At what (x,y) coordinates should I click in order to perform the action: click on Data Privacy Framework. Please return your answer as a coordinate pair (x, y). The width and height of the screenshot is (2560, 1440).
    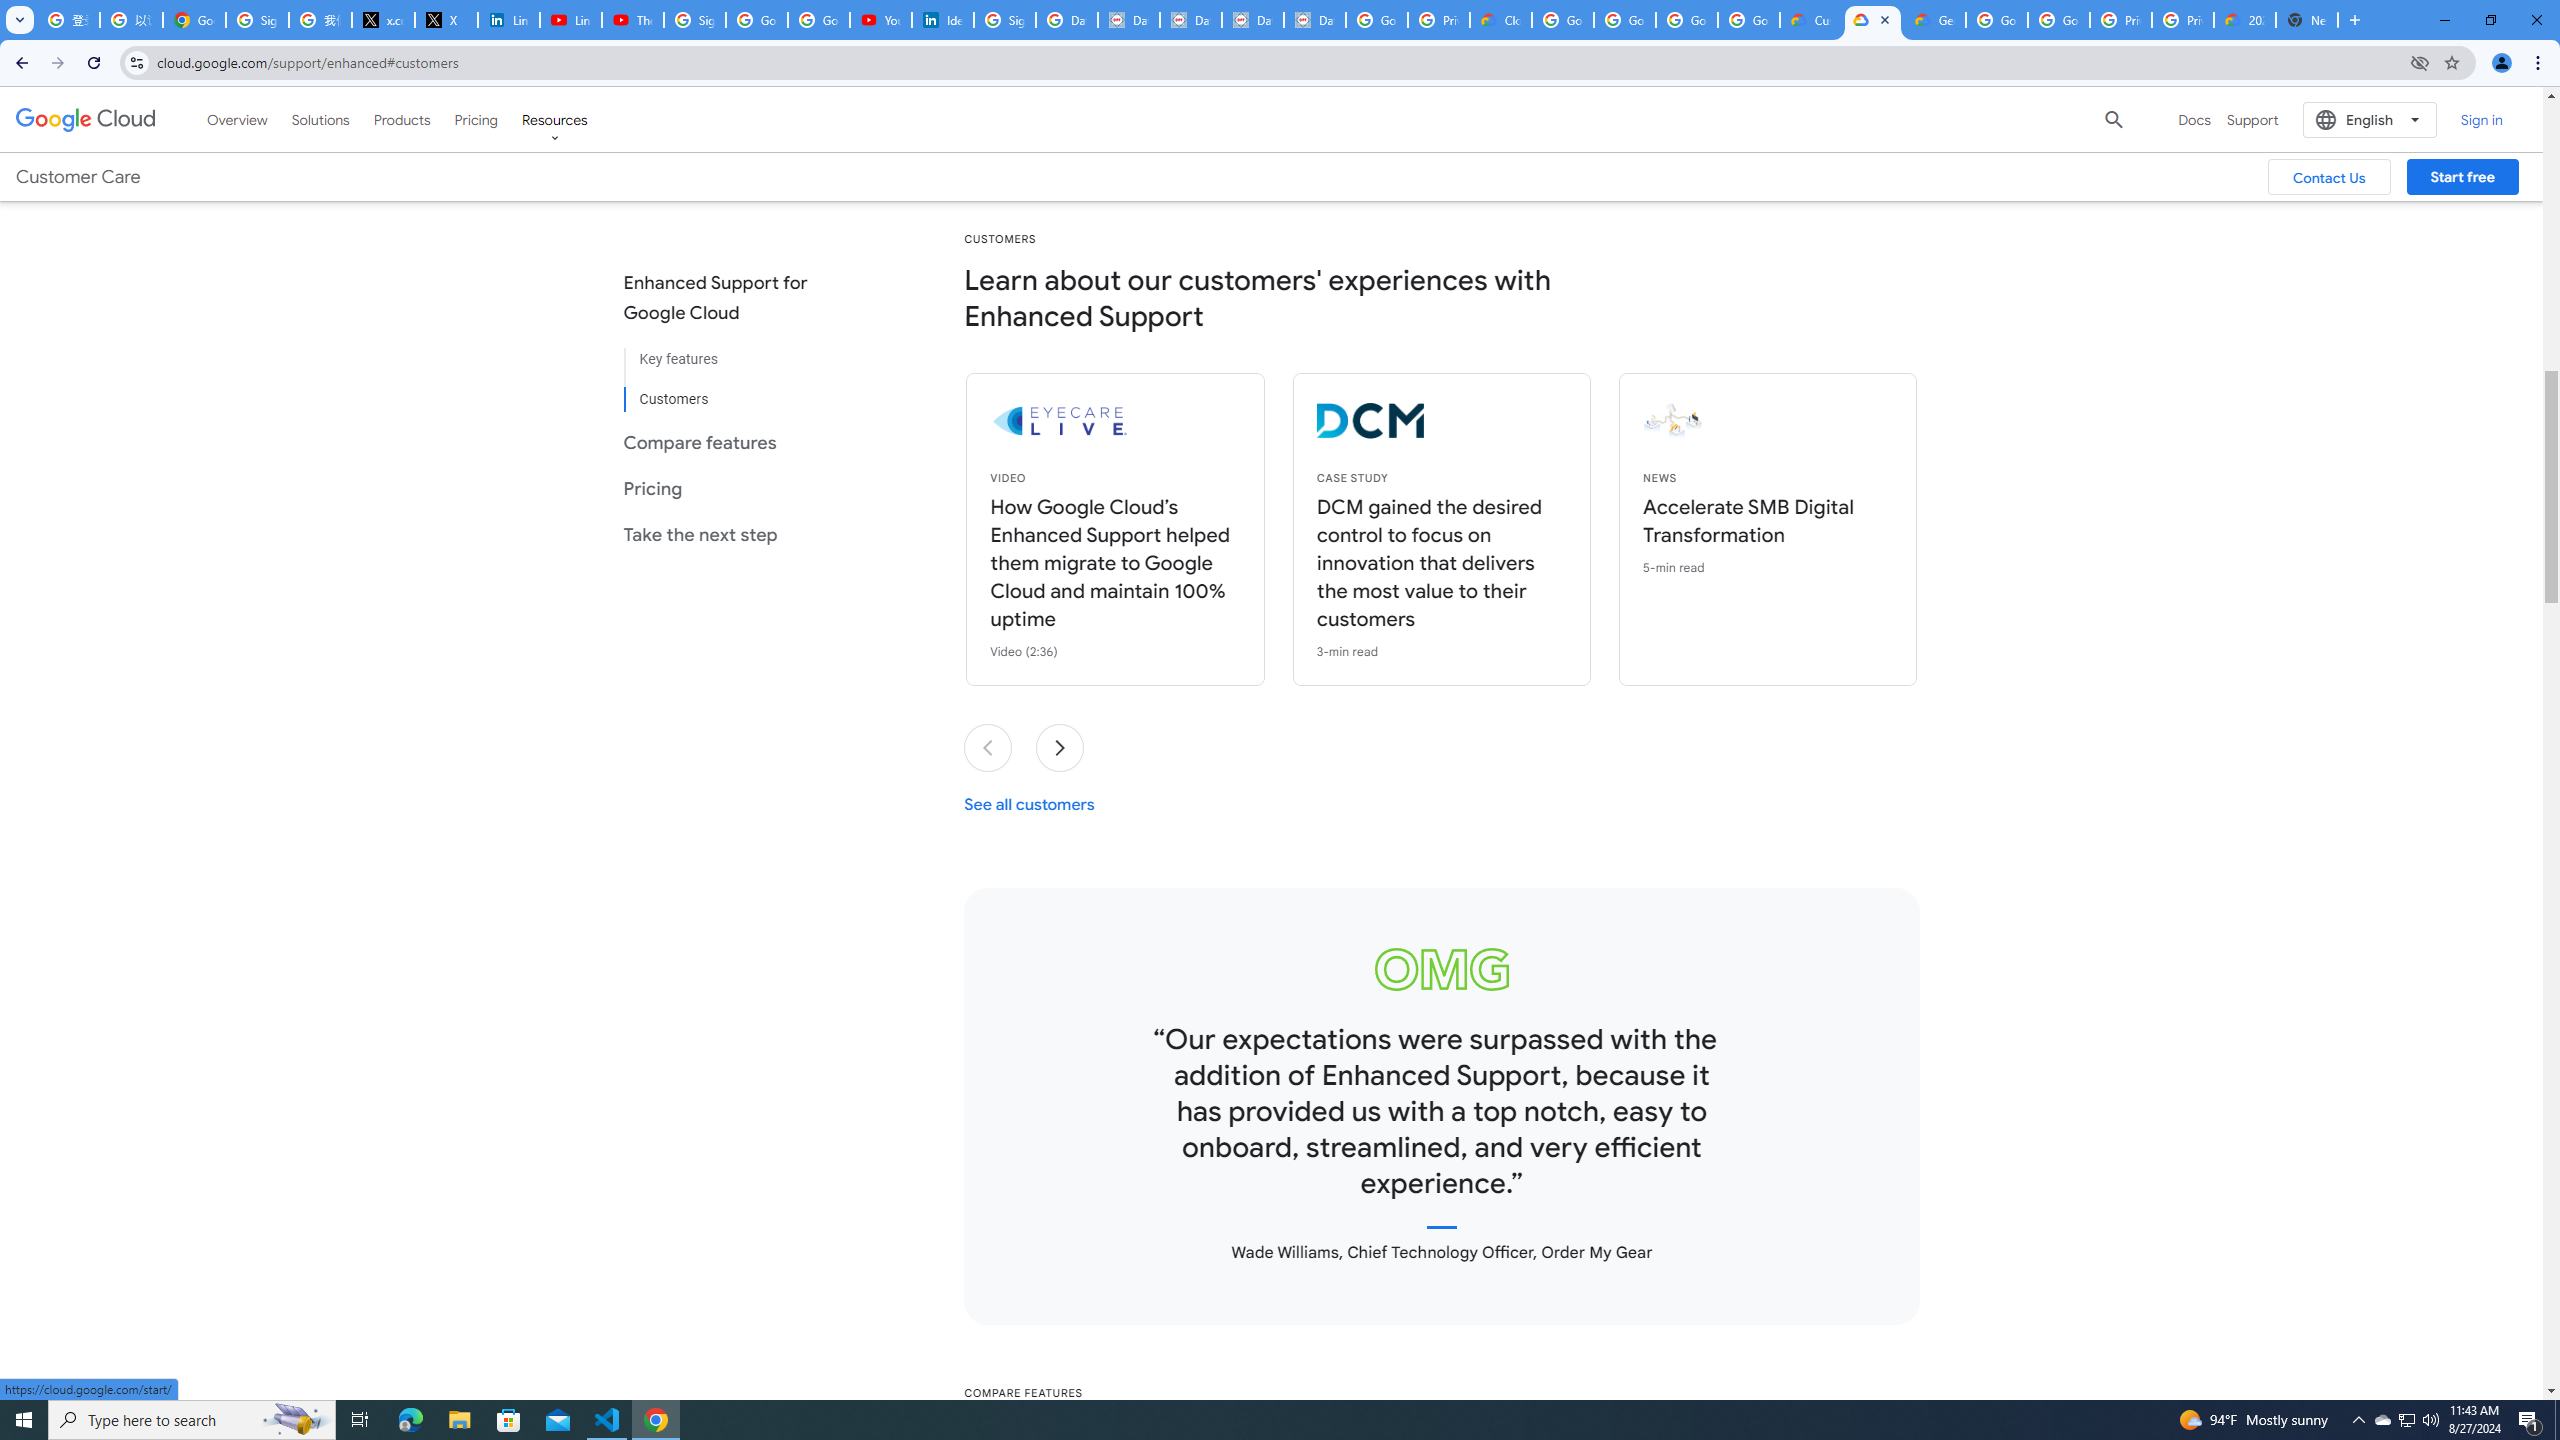
    Looking at the image, I should click on (1252, 20).